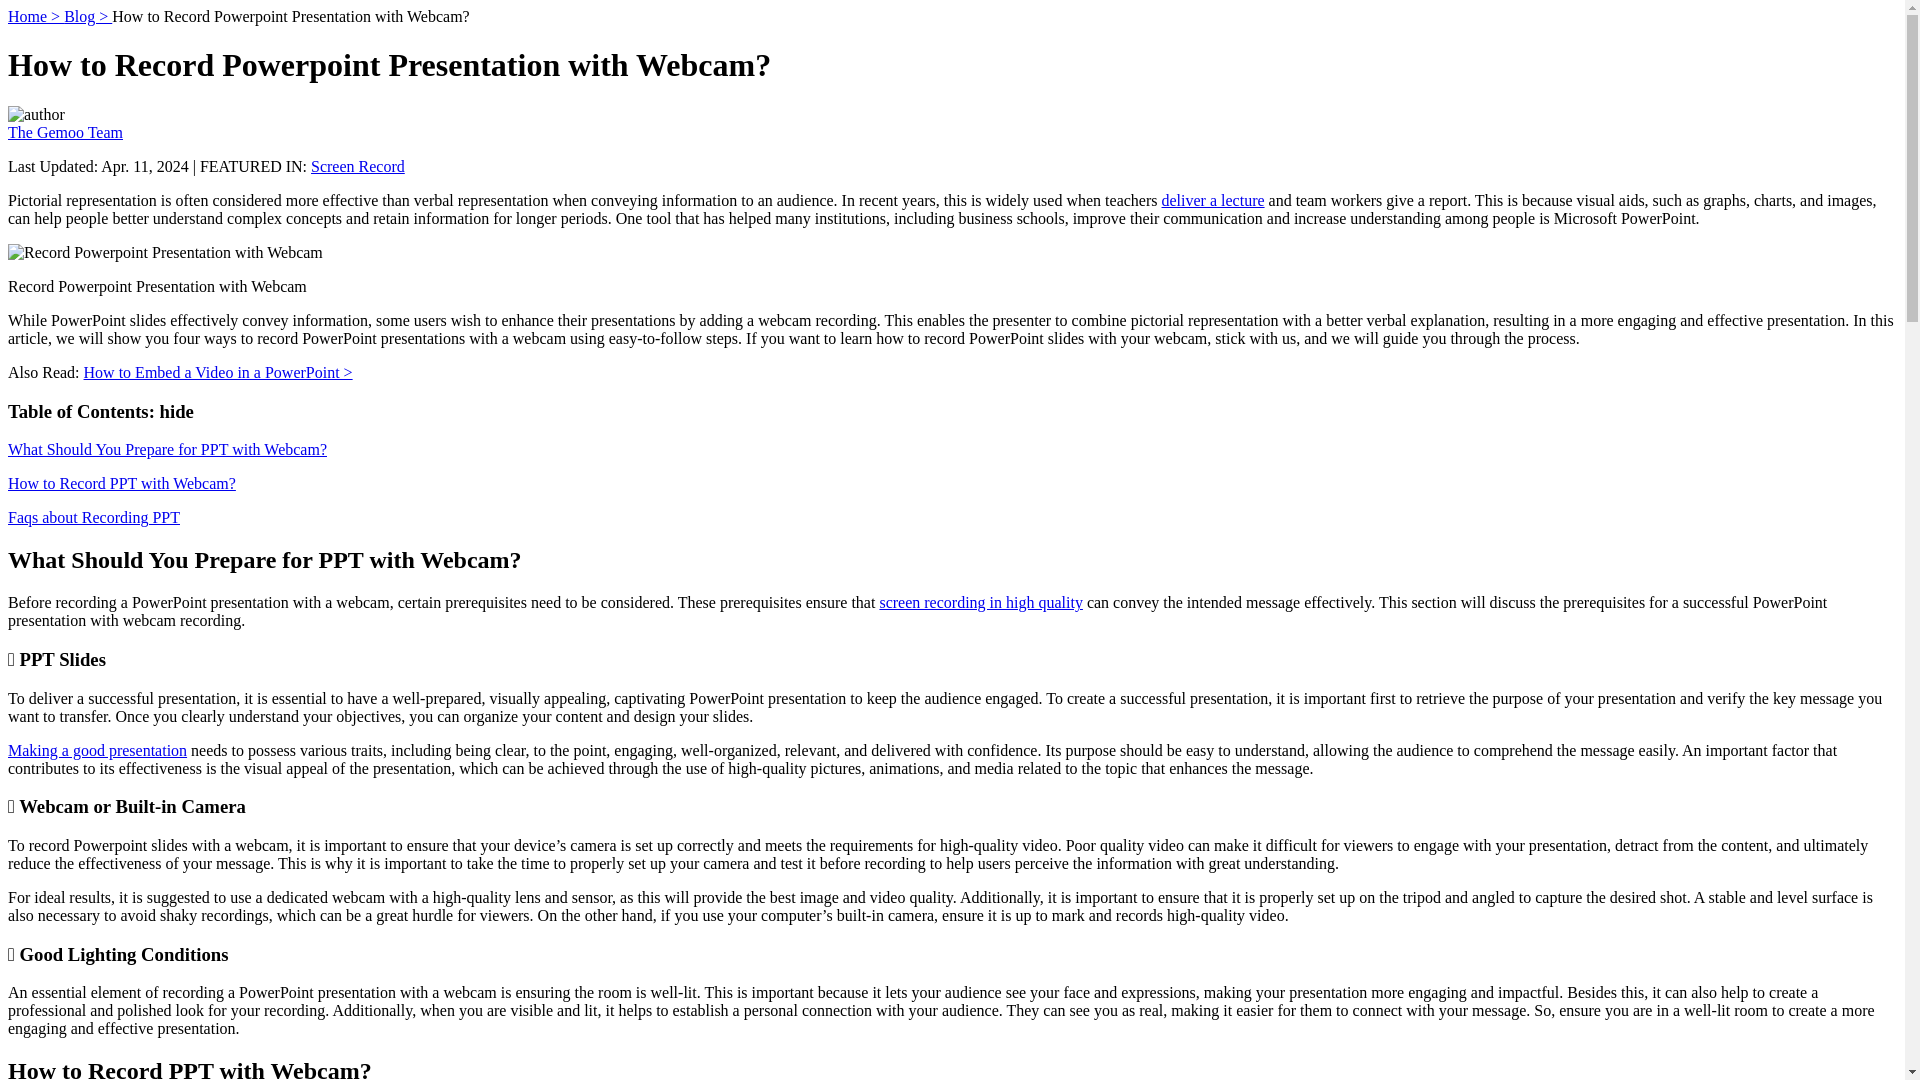 This screenshot has height=1080, width=1920. What do you see at coordinates (166, 448) in the screenshot?
I see `What Should You Prepare for PPT with Webcam?` at bounding box center [166, 448].